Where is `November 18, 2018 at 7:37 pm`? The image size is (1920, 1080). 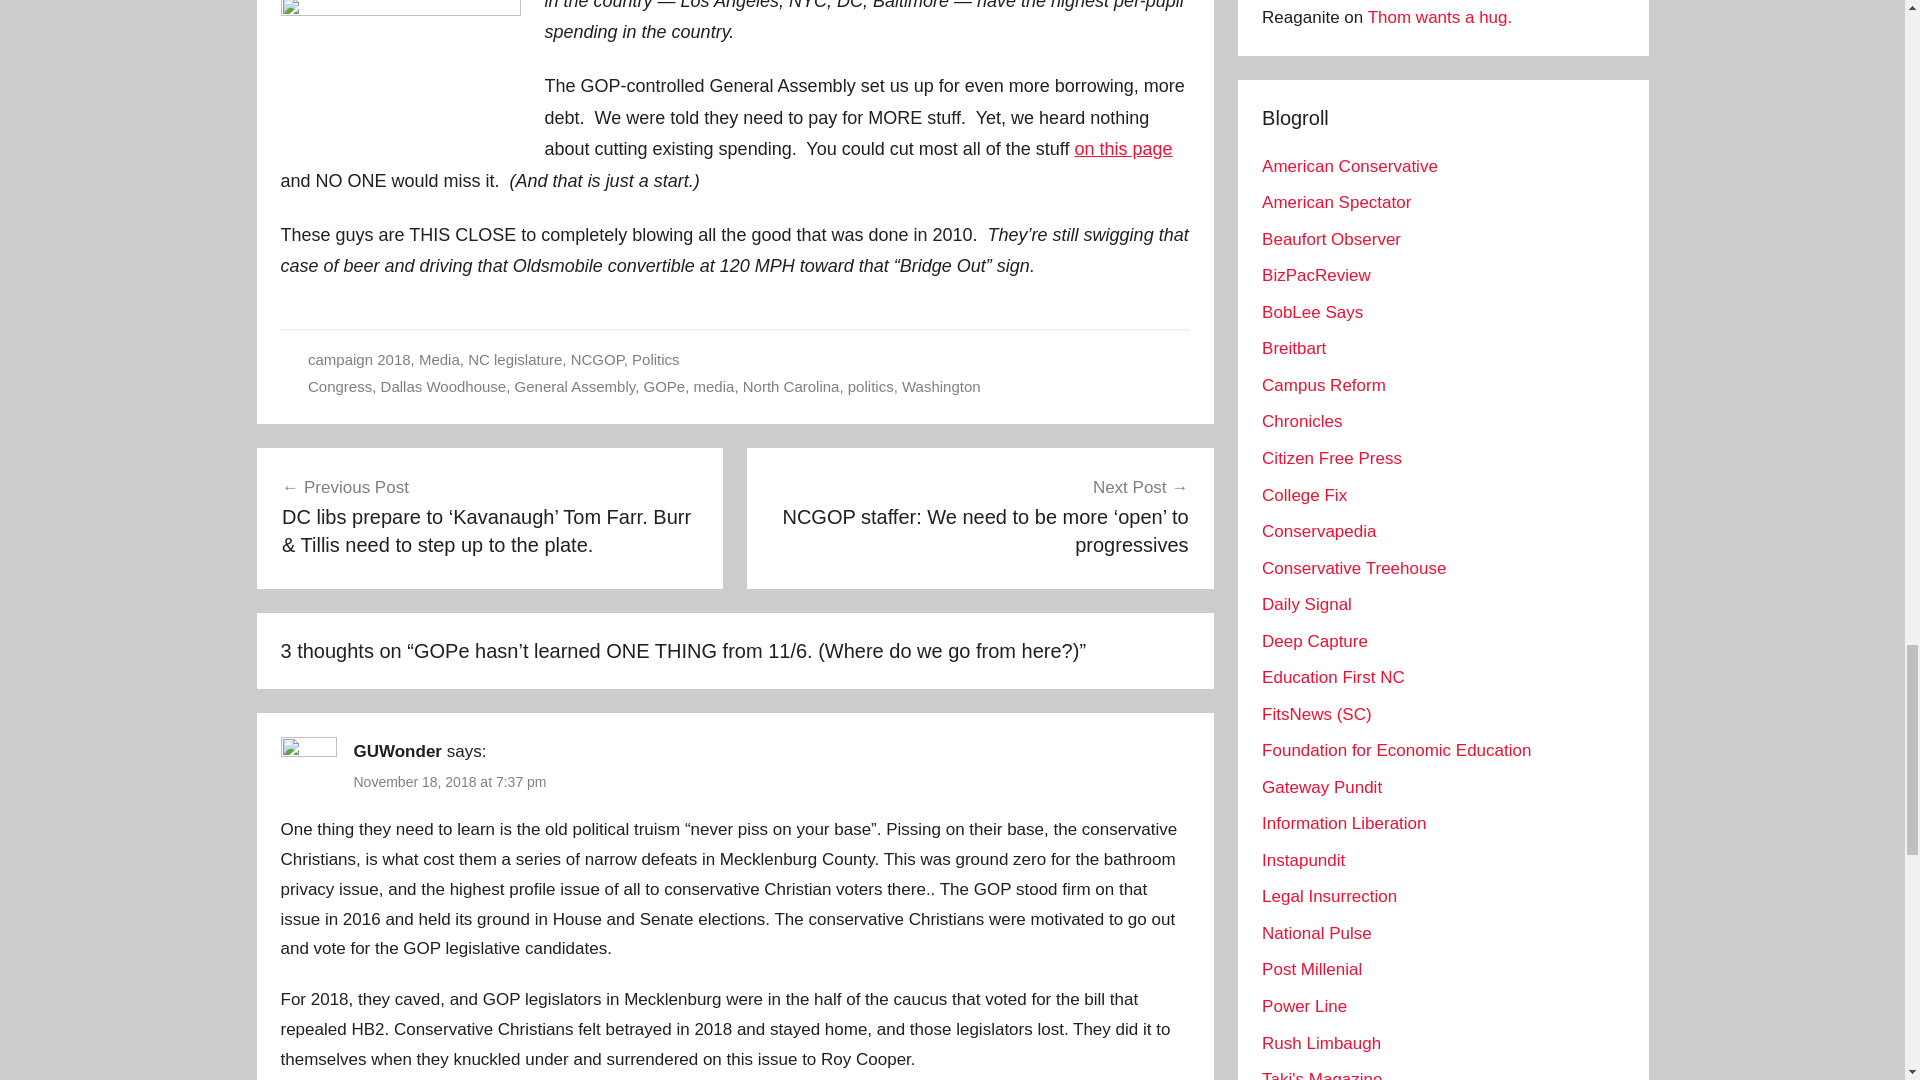 November 18, 2018 at 7:37 pm is located at coordinates (450, 782).